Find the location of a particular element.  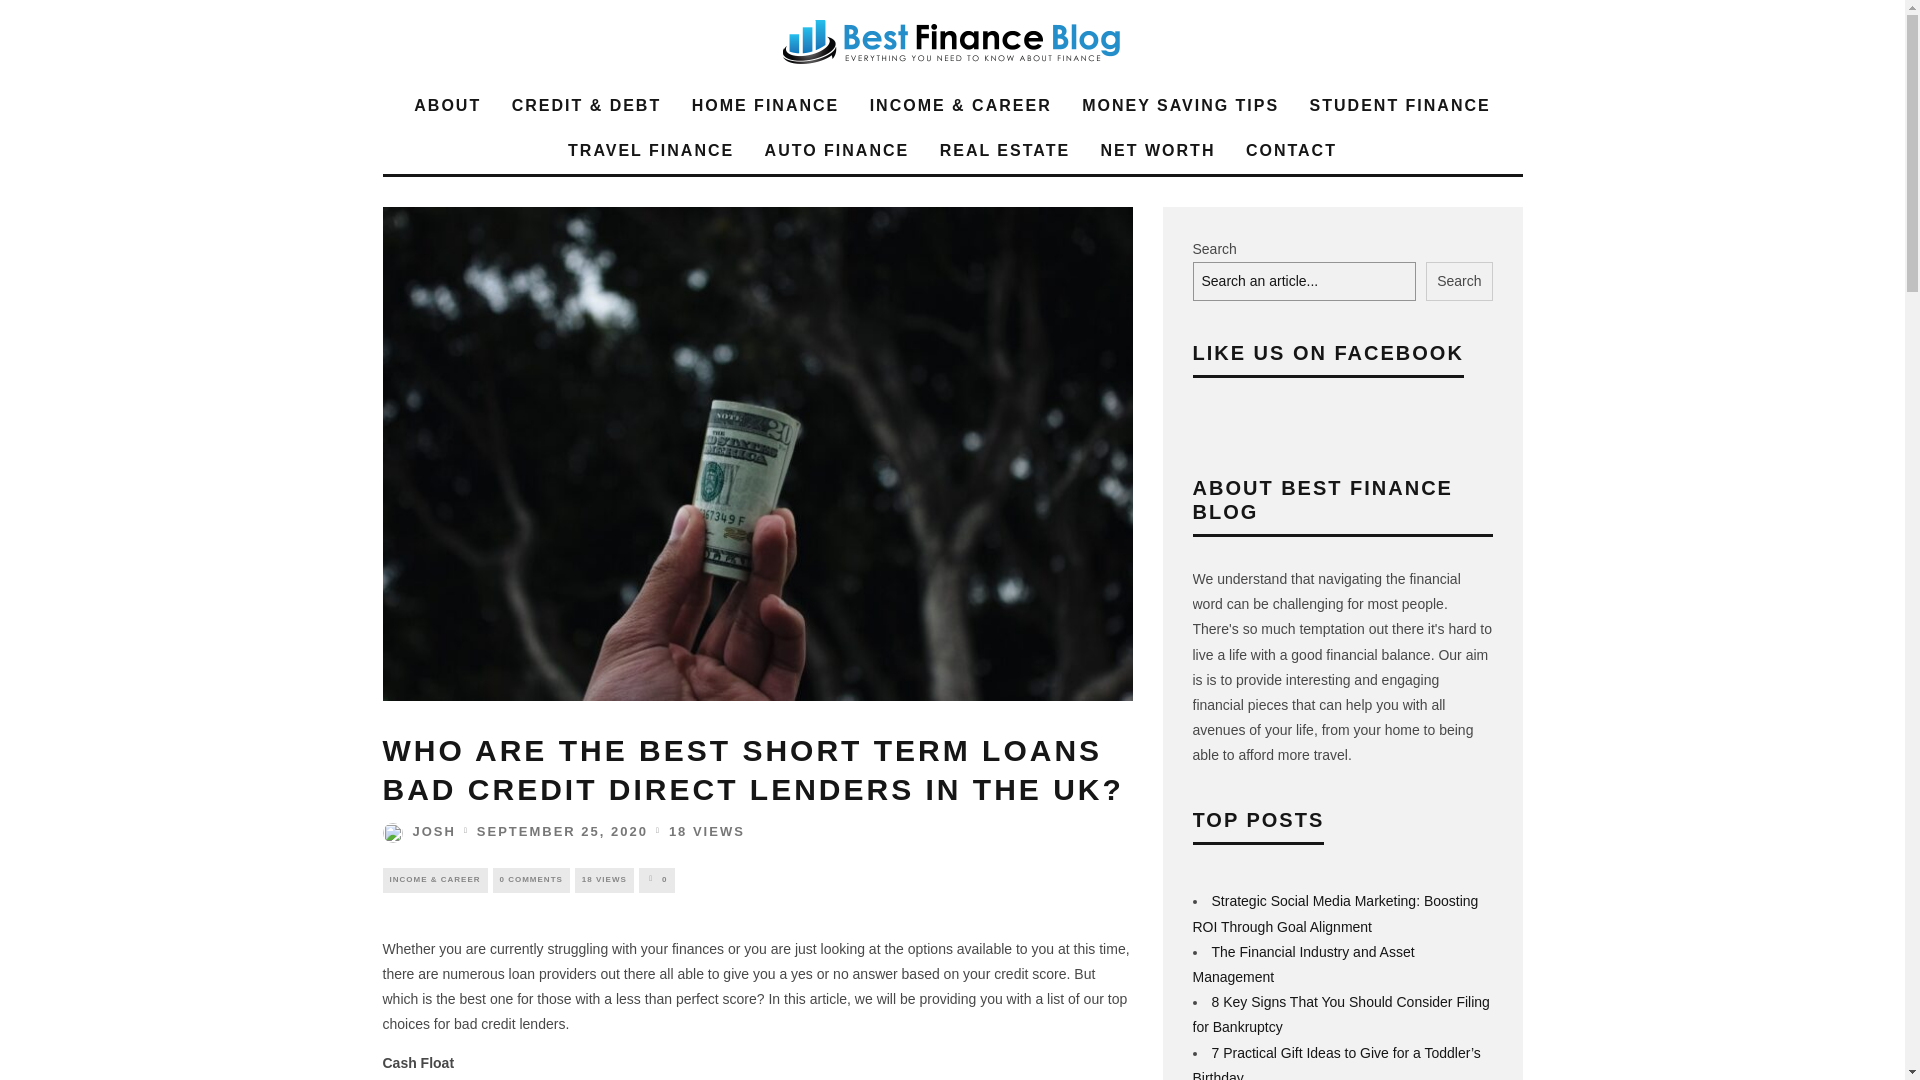

MONEY SAVING TIPS is located at coordinates (1180, 106).